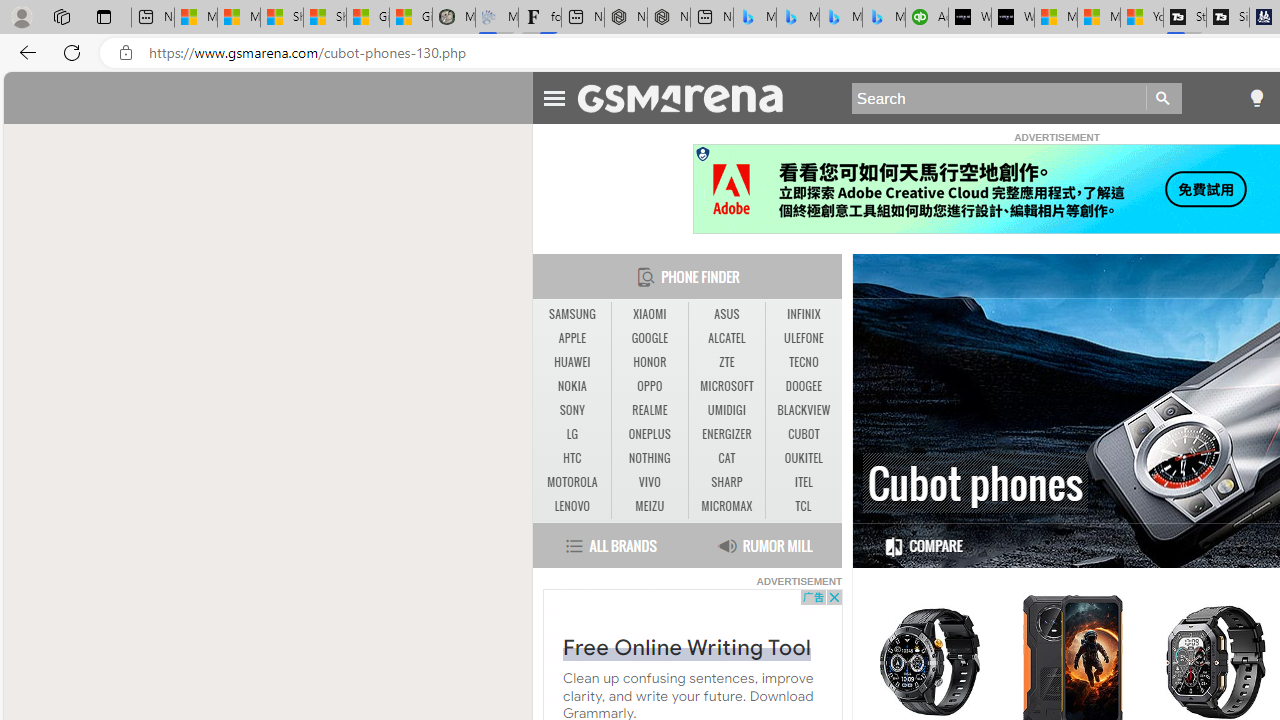 This screenshot has height=720, width=1280. What do you see at coordinates (804, 458) in the screenshot?
I see `OUKITEL` at bounding box center [804, 458].